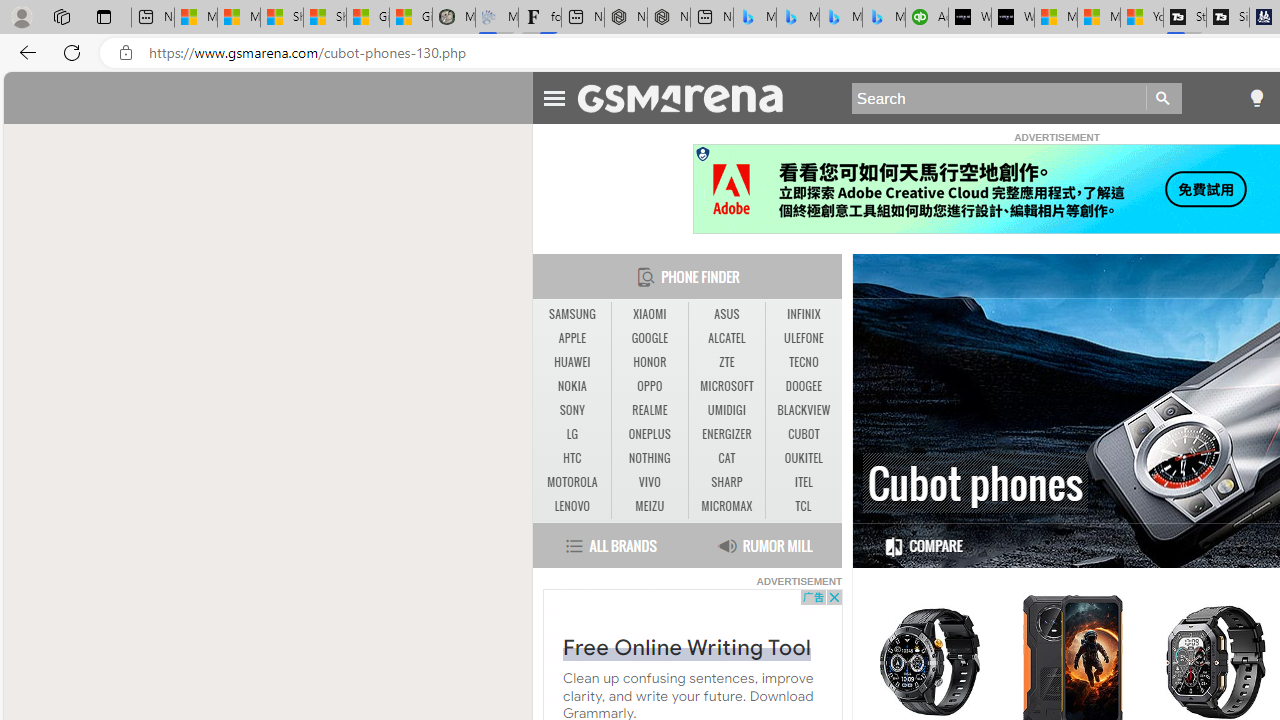 This screenshot has height=720, width=1280. What do you see at coordinates (804, 458) in the screenshot?
I see `OUKITEL` at bounding box center [804, 458].